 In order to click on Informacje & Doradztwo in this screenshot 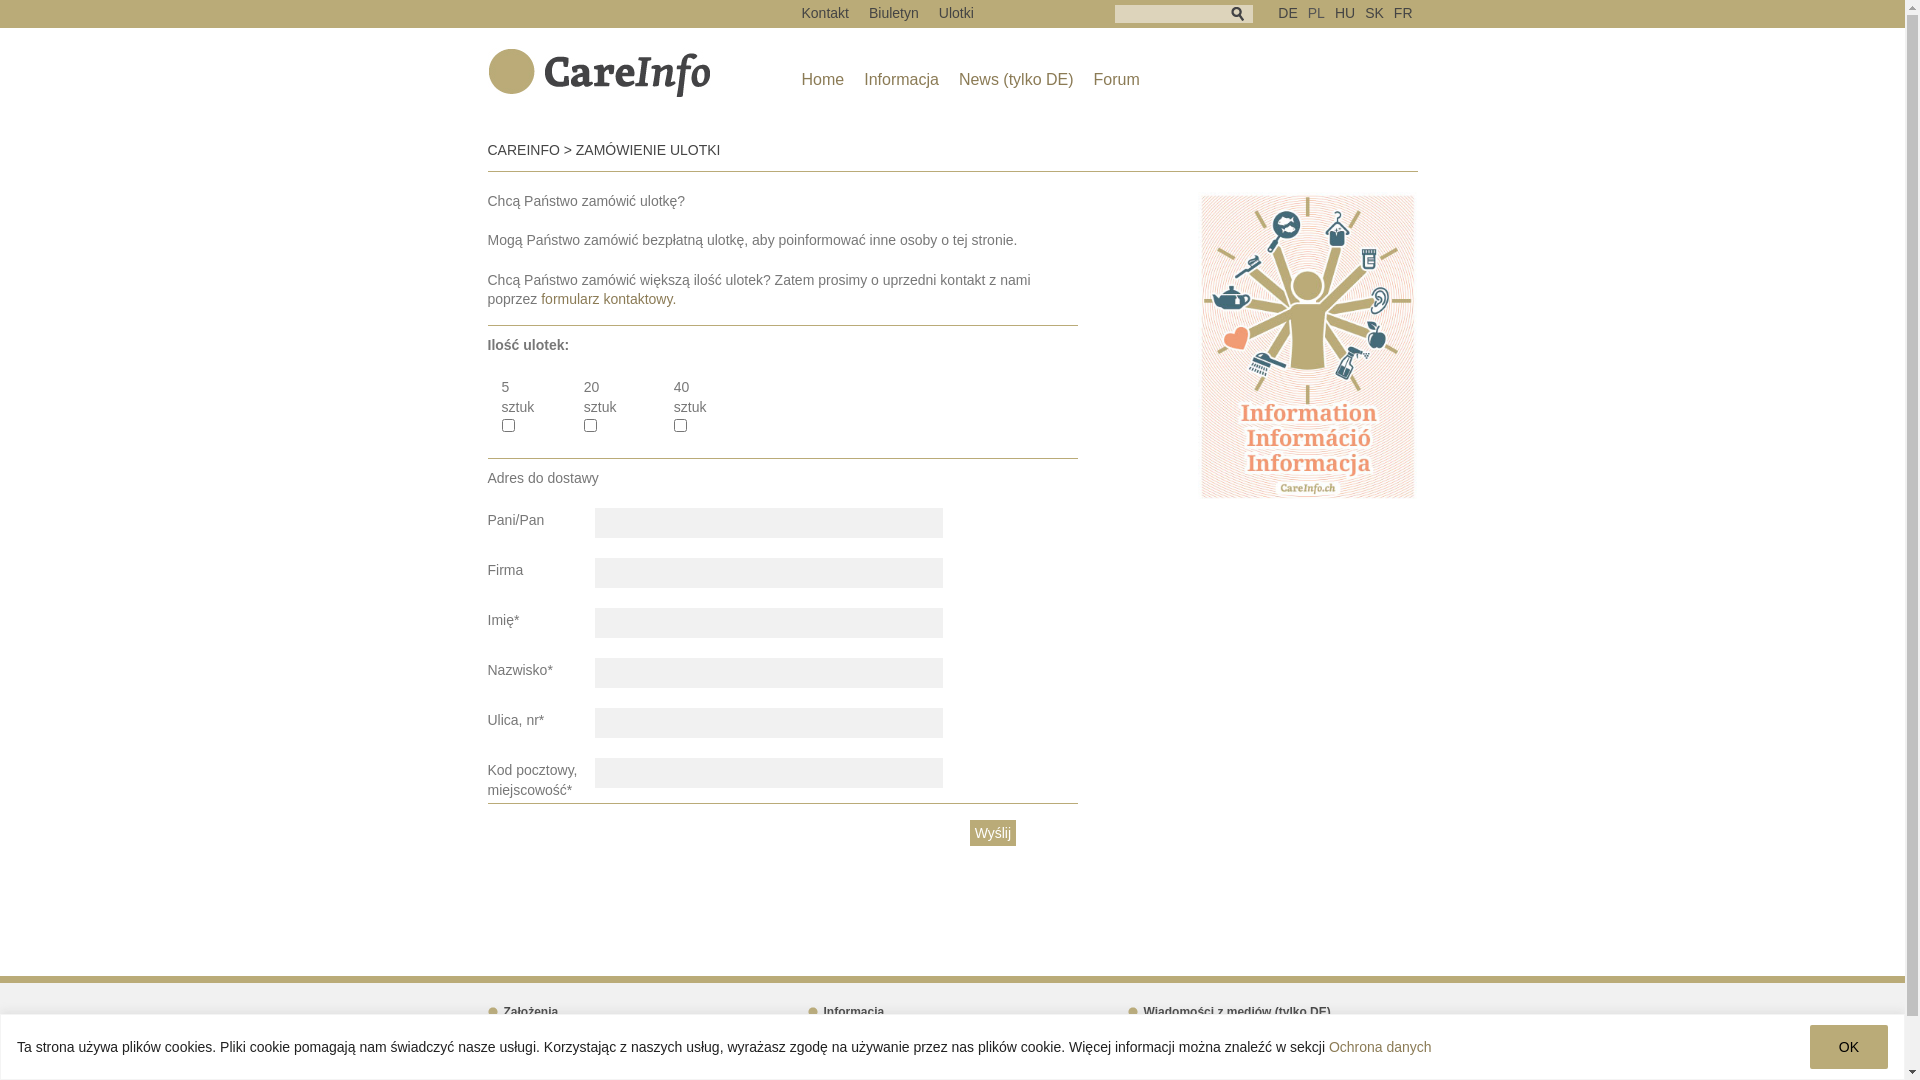, I will do `click(1204, 1030)`.